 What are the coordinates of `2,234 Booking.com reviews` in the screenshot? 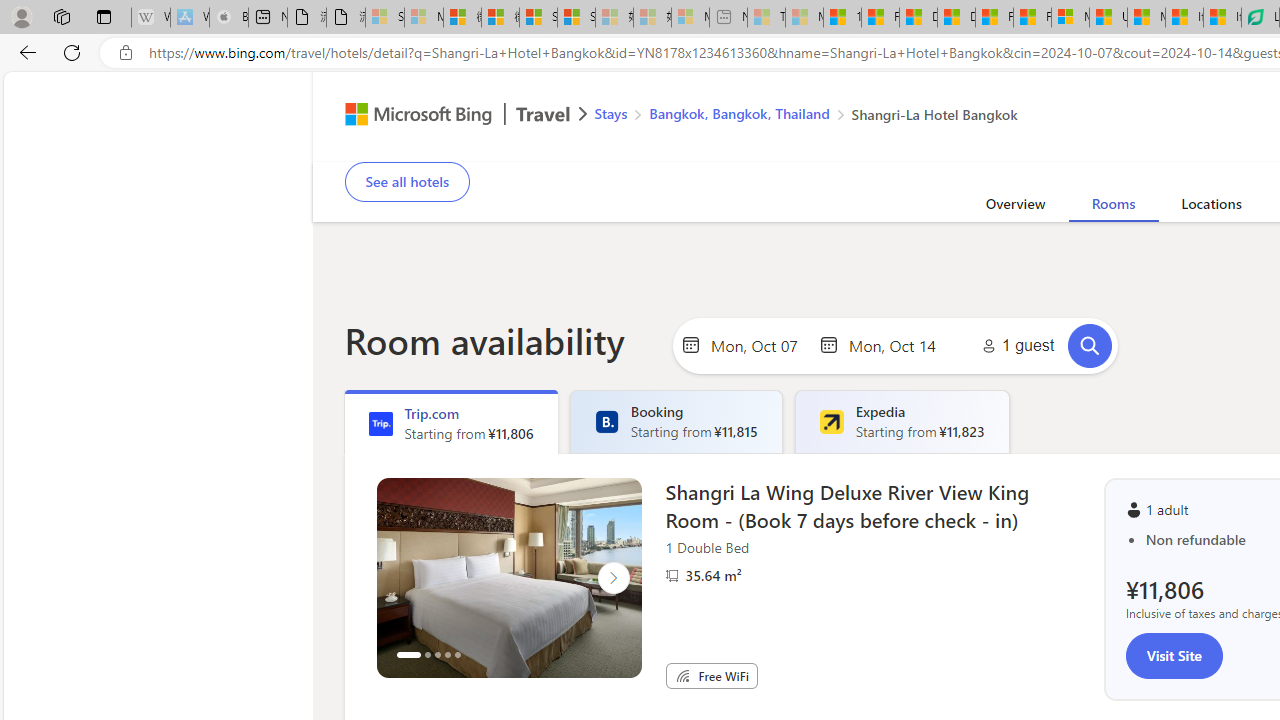 It's located at (493, 128).